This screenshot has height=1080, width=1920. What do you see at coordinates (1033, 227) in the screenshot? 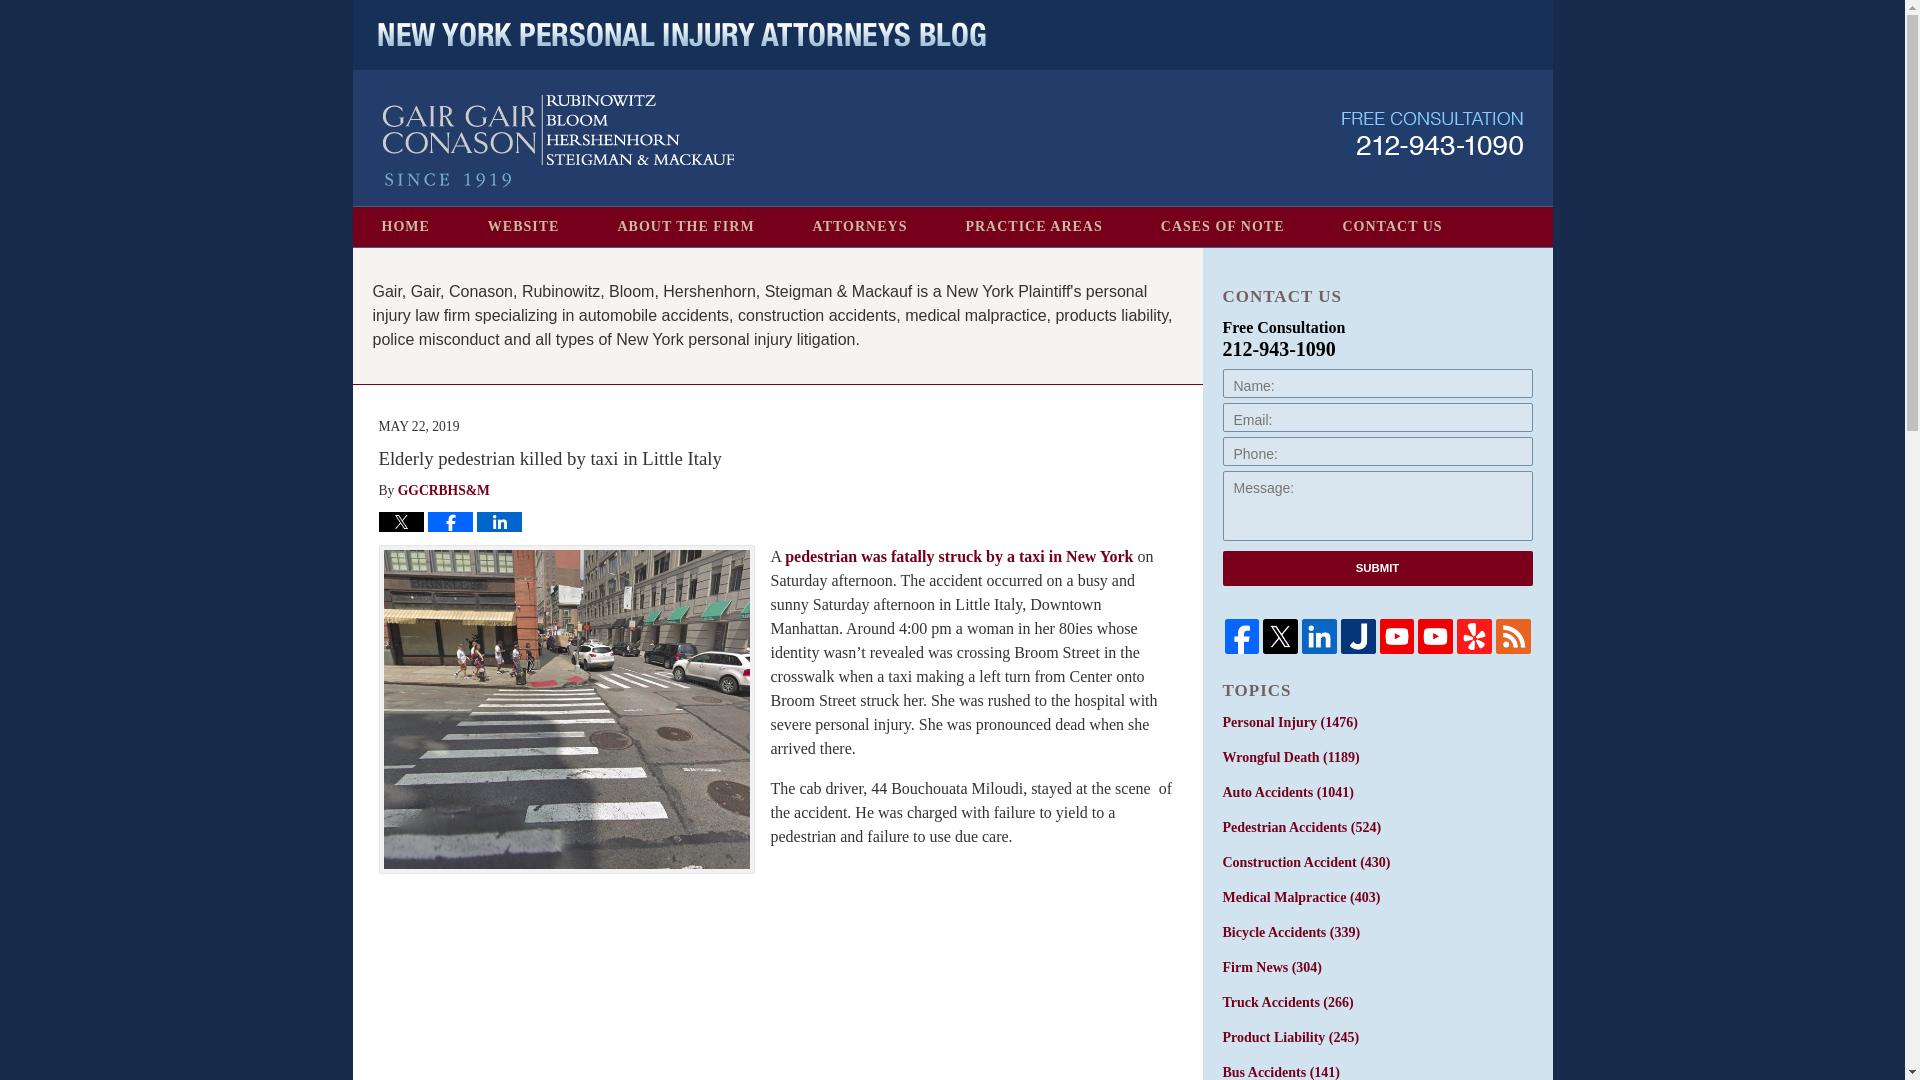
I see `PRACTICE AREAS` at bounding box center [1033, 227].